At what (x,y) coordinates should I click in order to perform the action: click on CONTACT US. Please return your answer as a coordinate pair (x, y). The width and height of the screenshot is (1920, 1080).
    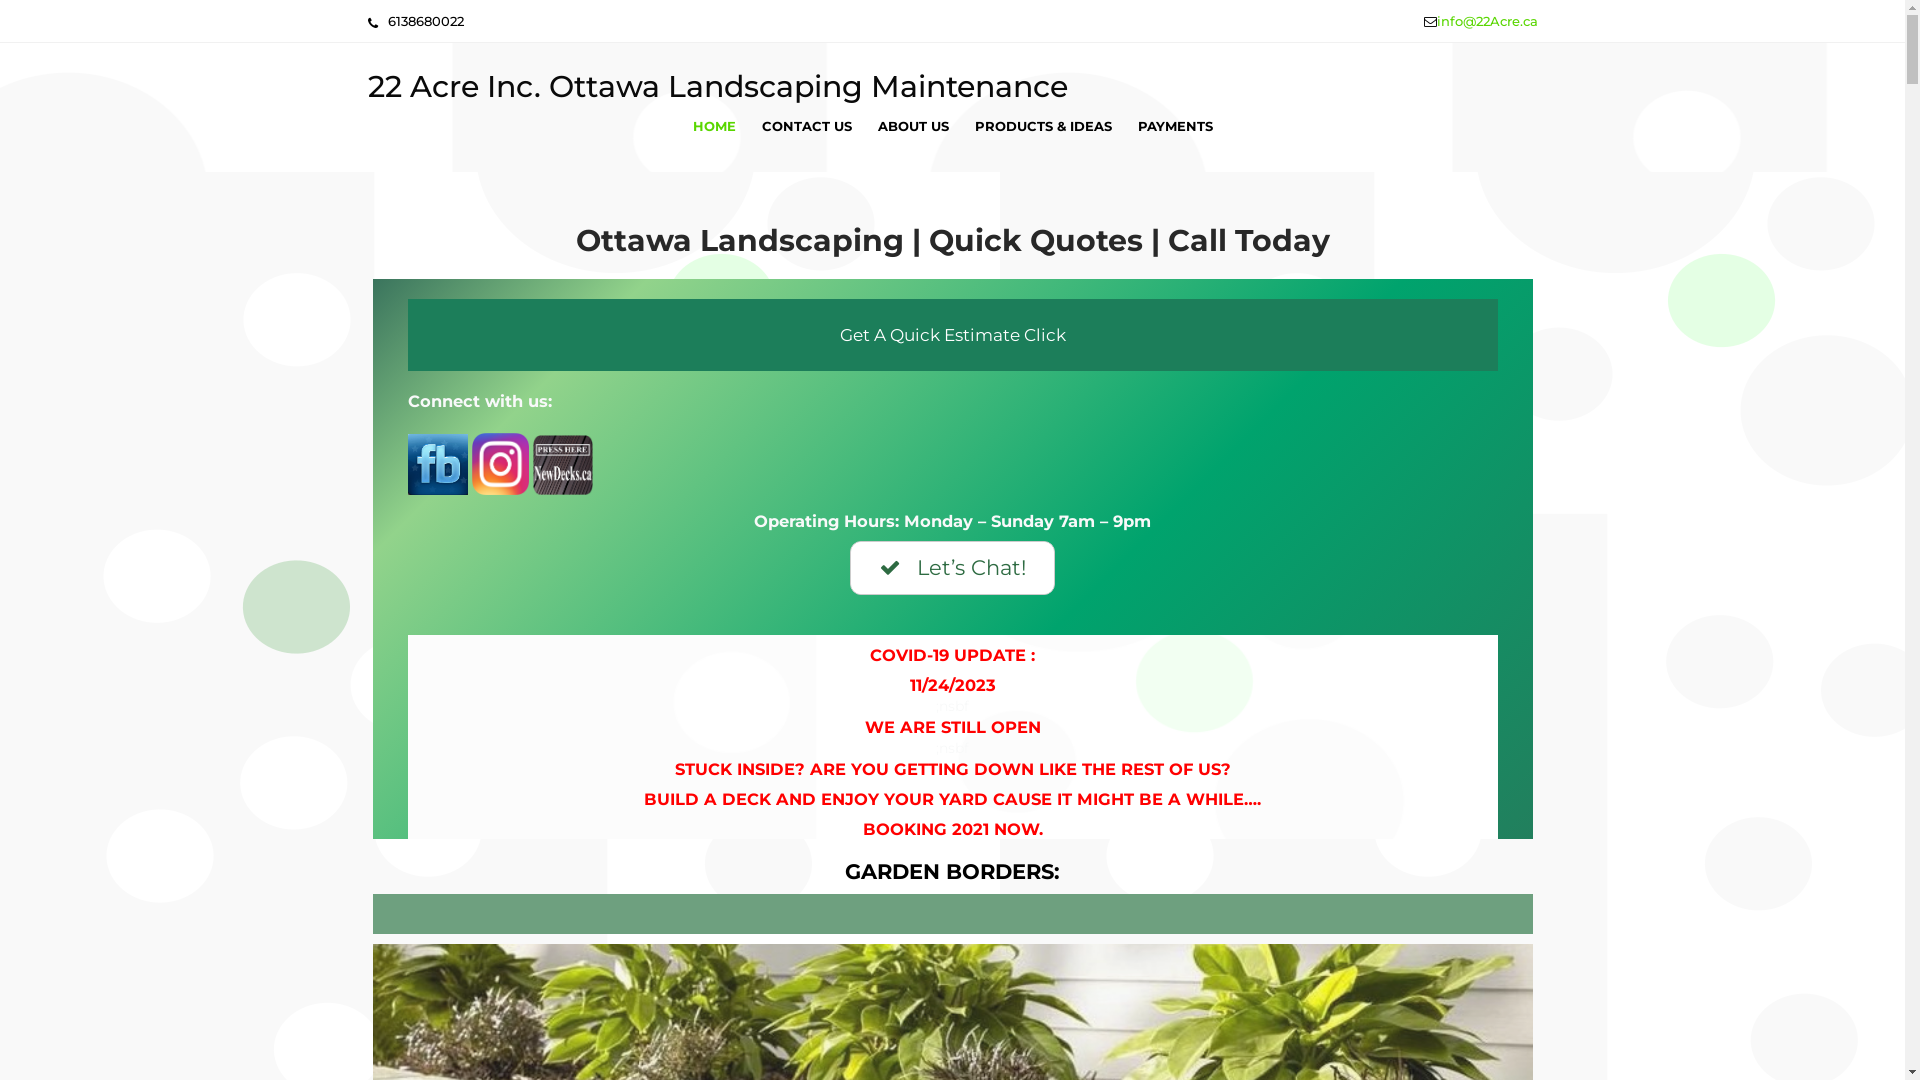
    Looking at the image, I should click on (806, 126).